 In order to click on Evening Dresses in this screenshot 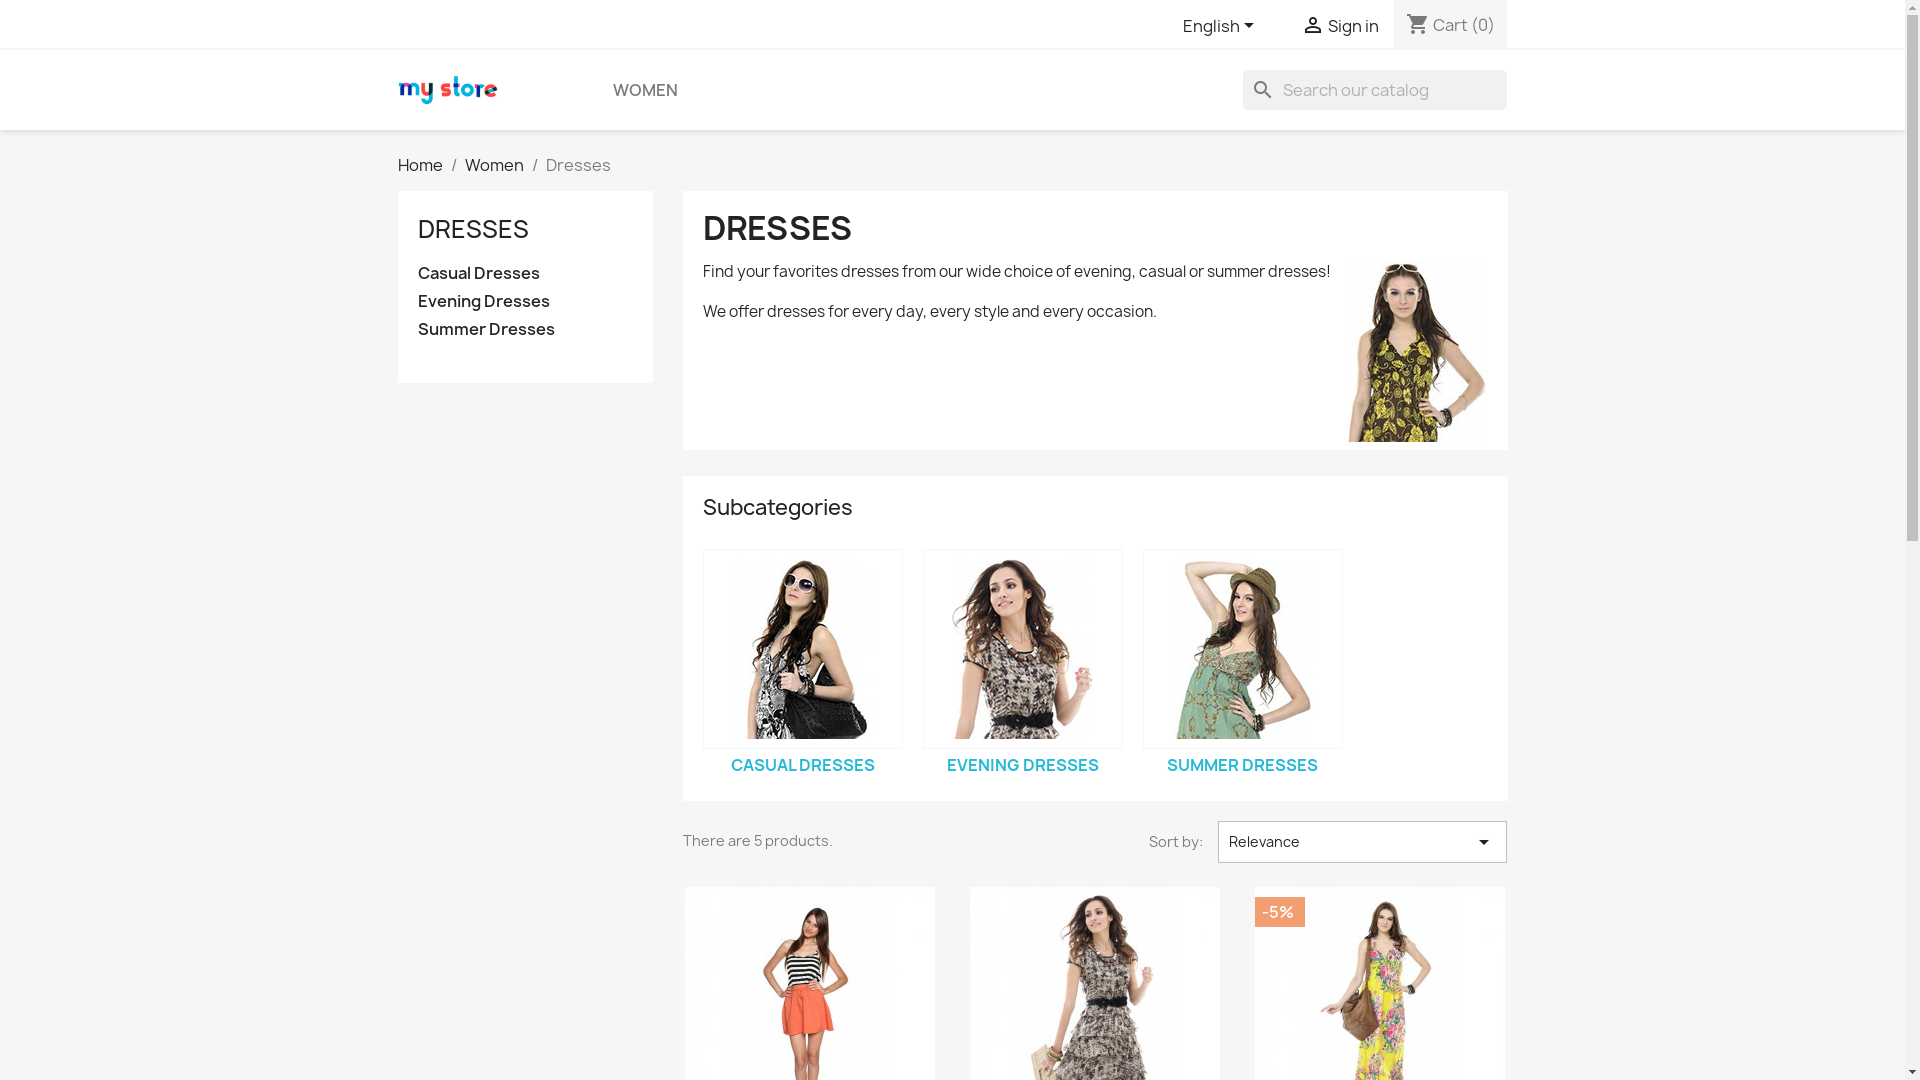, I will do `click(526, 302)`.